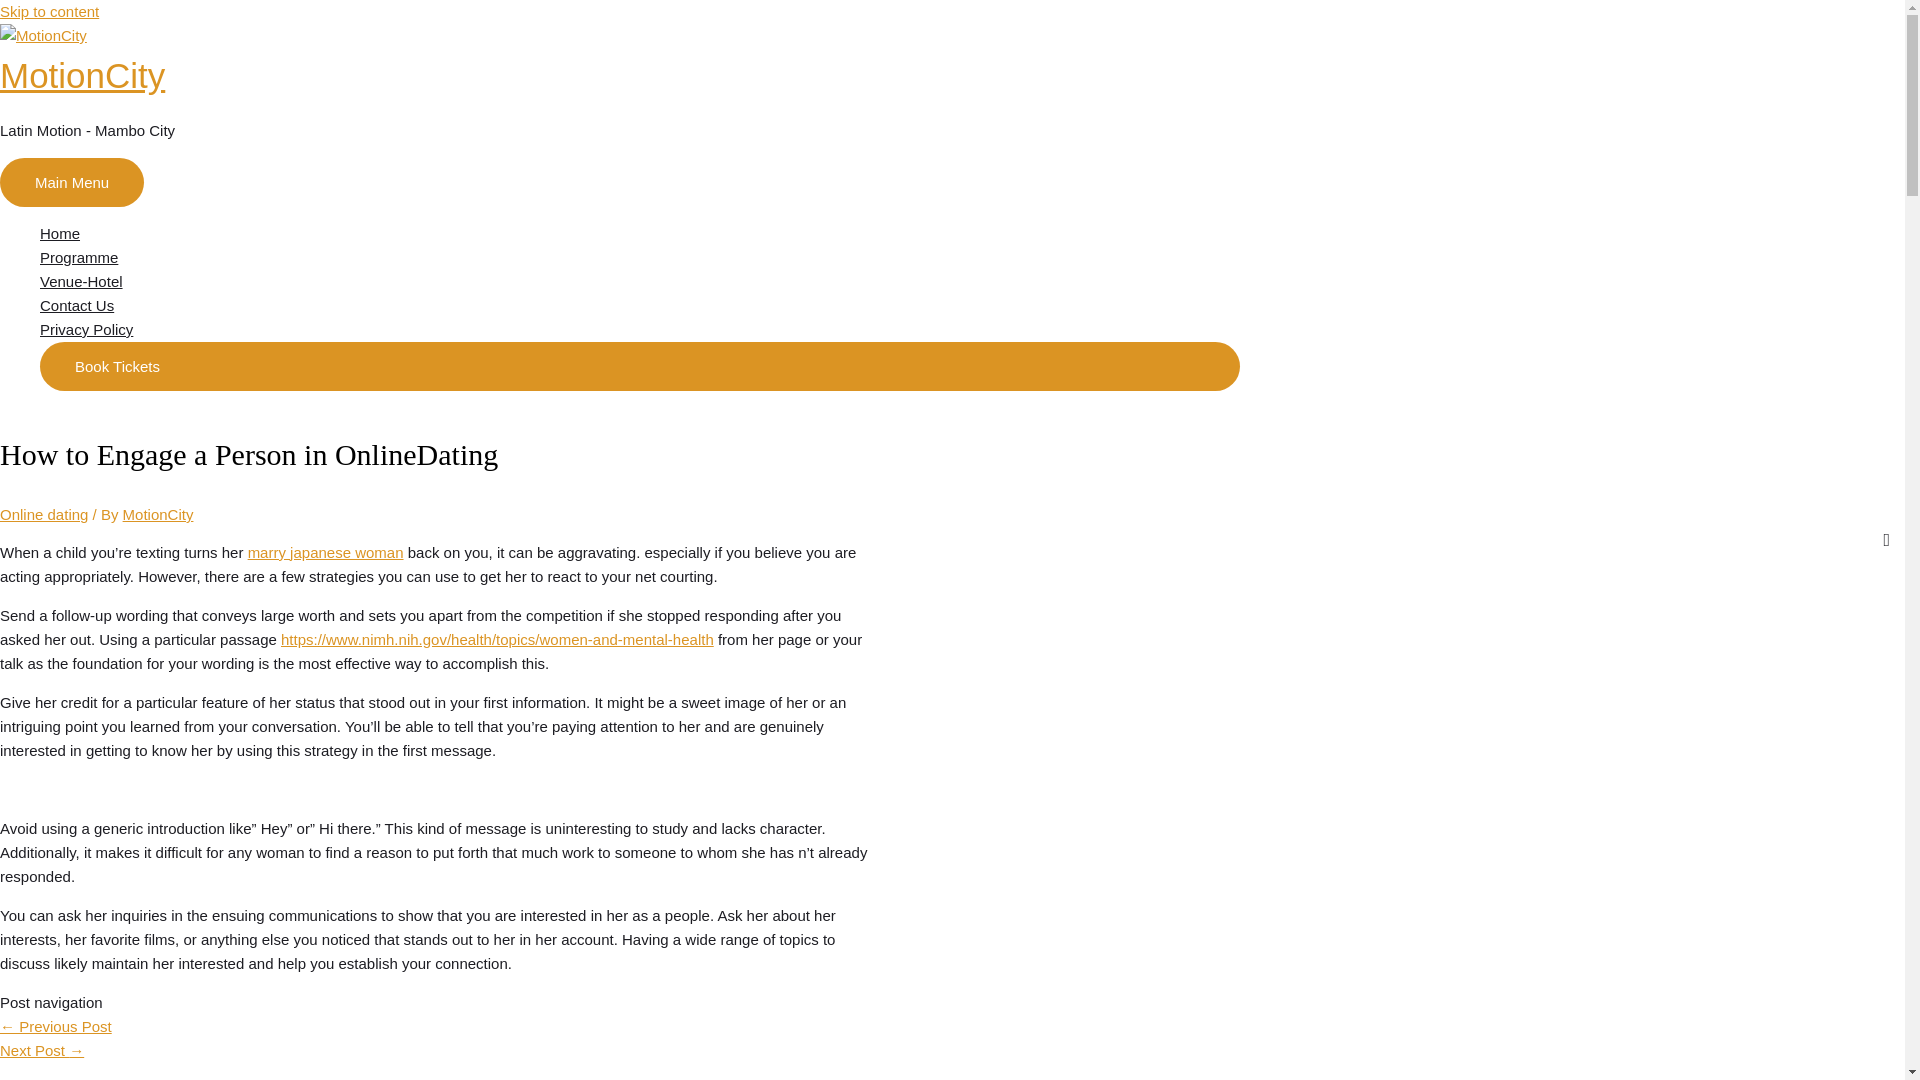 This screenshot has width=1920, height=1080. I want to click on Programme, so click(640, 258).